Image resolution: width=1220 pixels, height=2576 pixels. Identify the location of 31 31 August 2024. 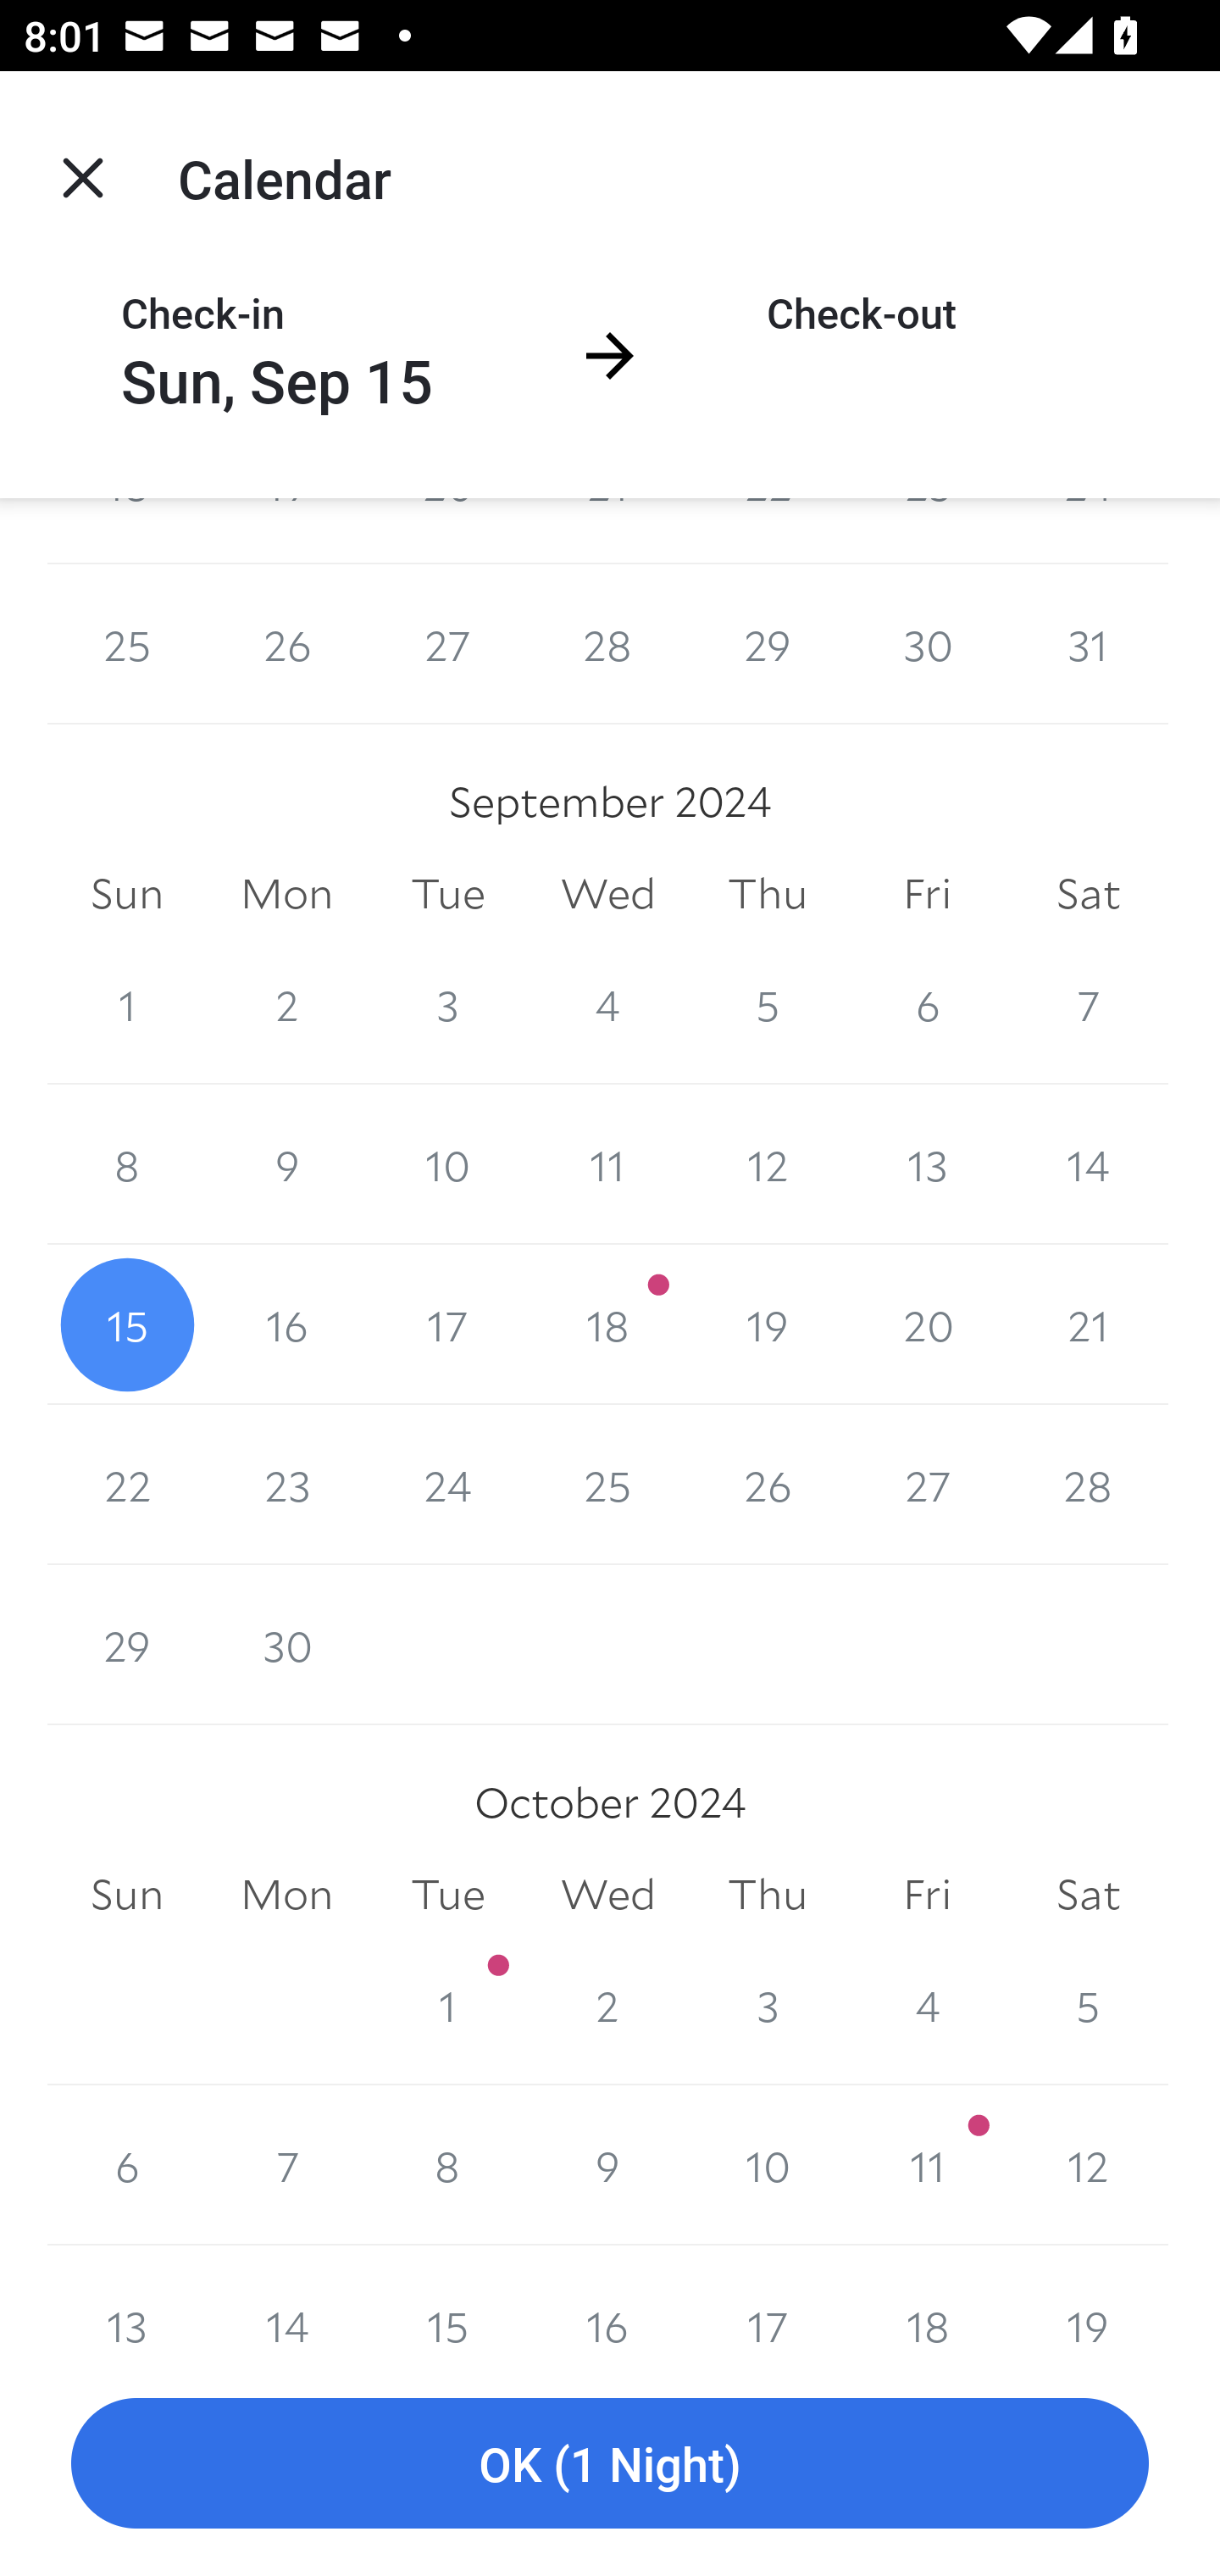
(1088, 644).